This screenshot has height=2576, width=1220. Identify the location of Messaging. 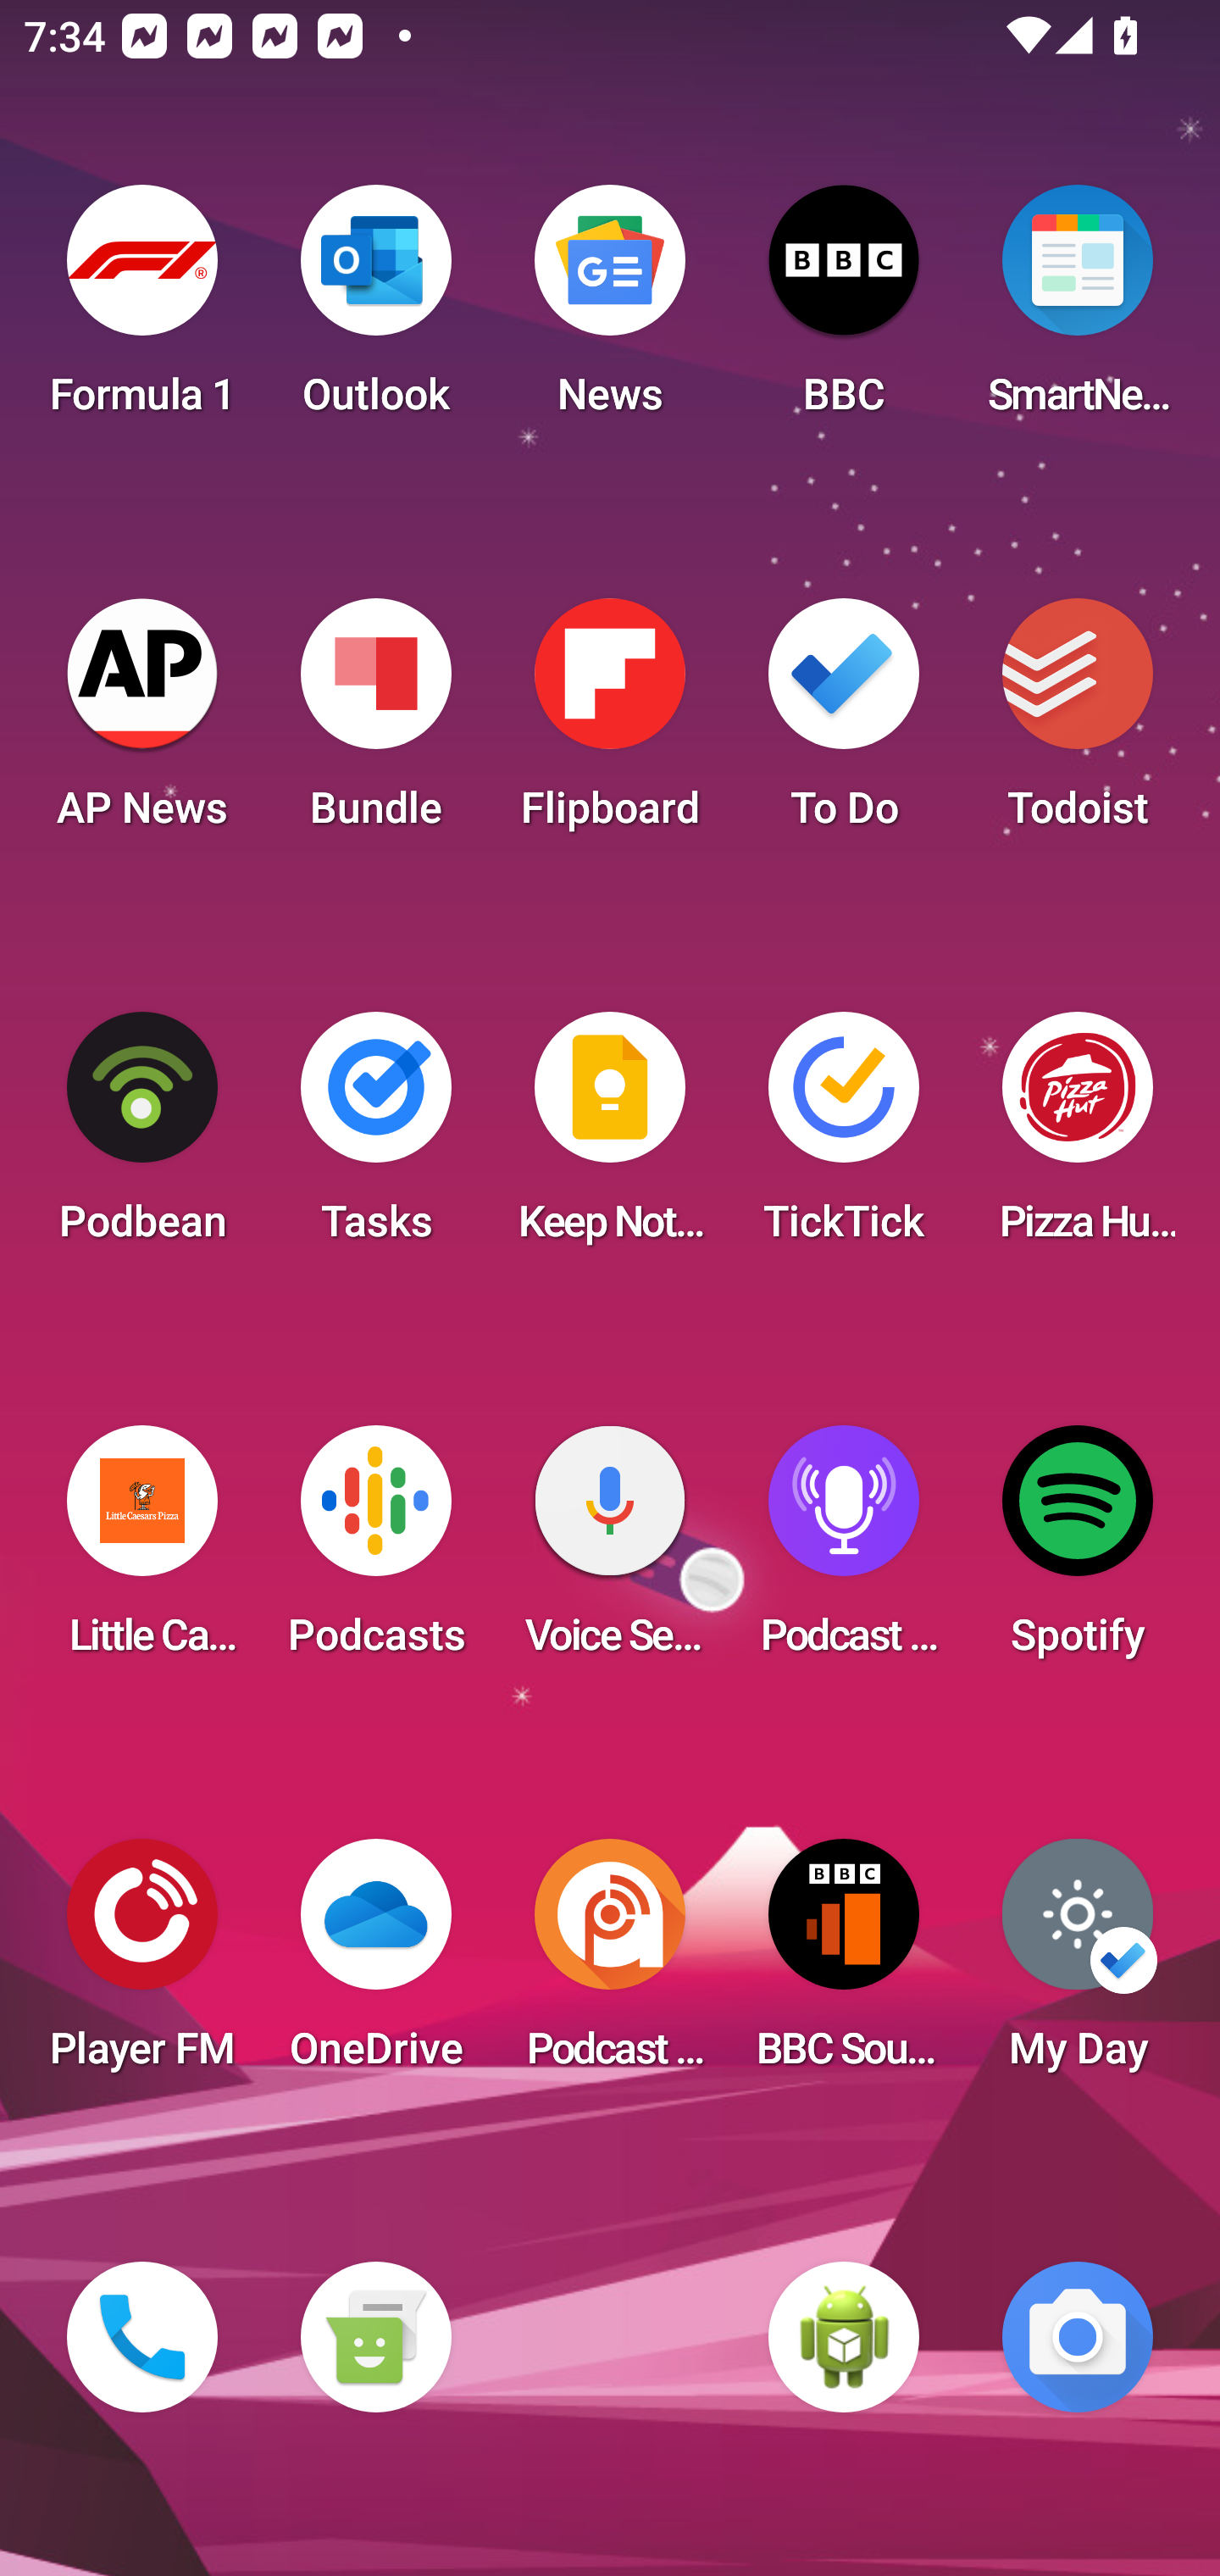
(375, 2337).